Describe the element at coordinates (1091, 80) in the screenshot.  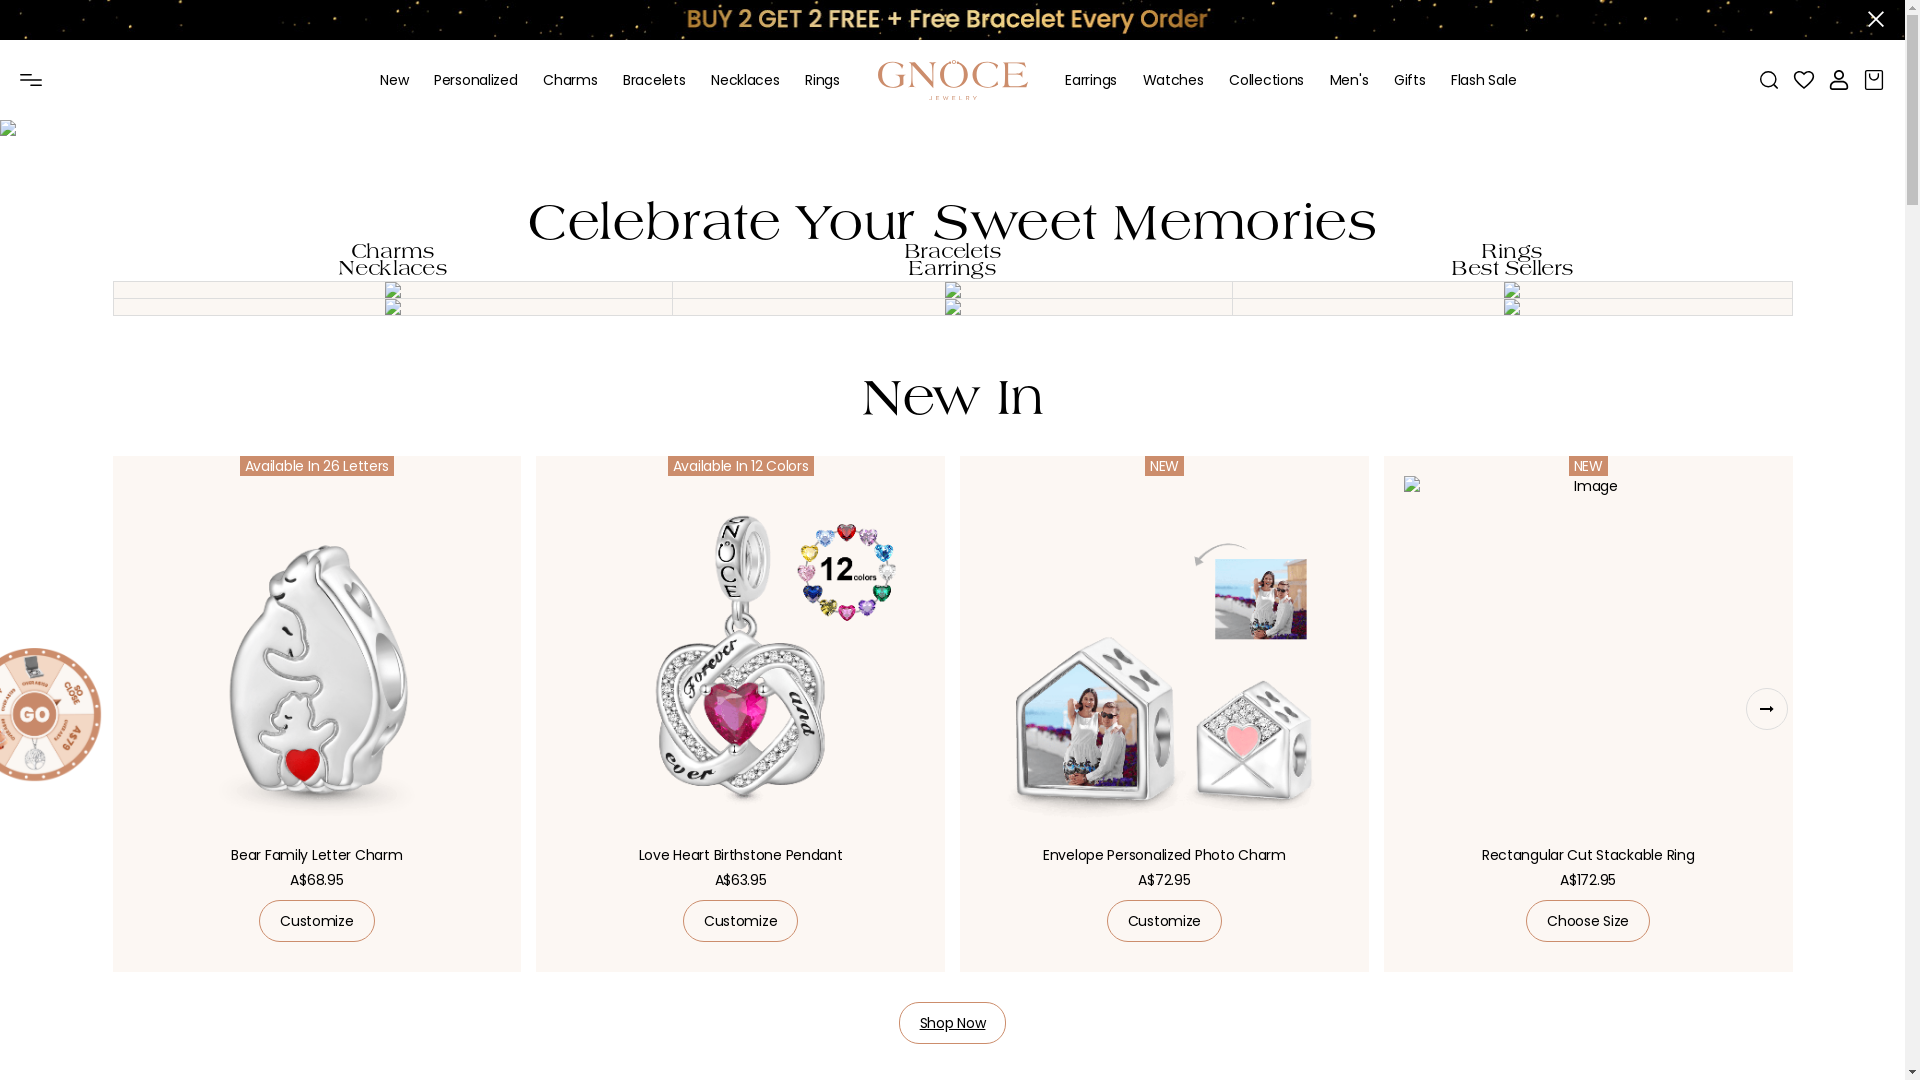
I see `Earrings` at that location.